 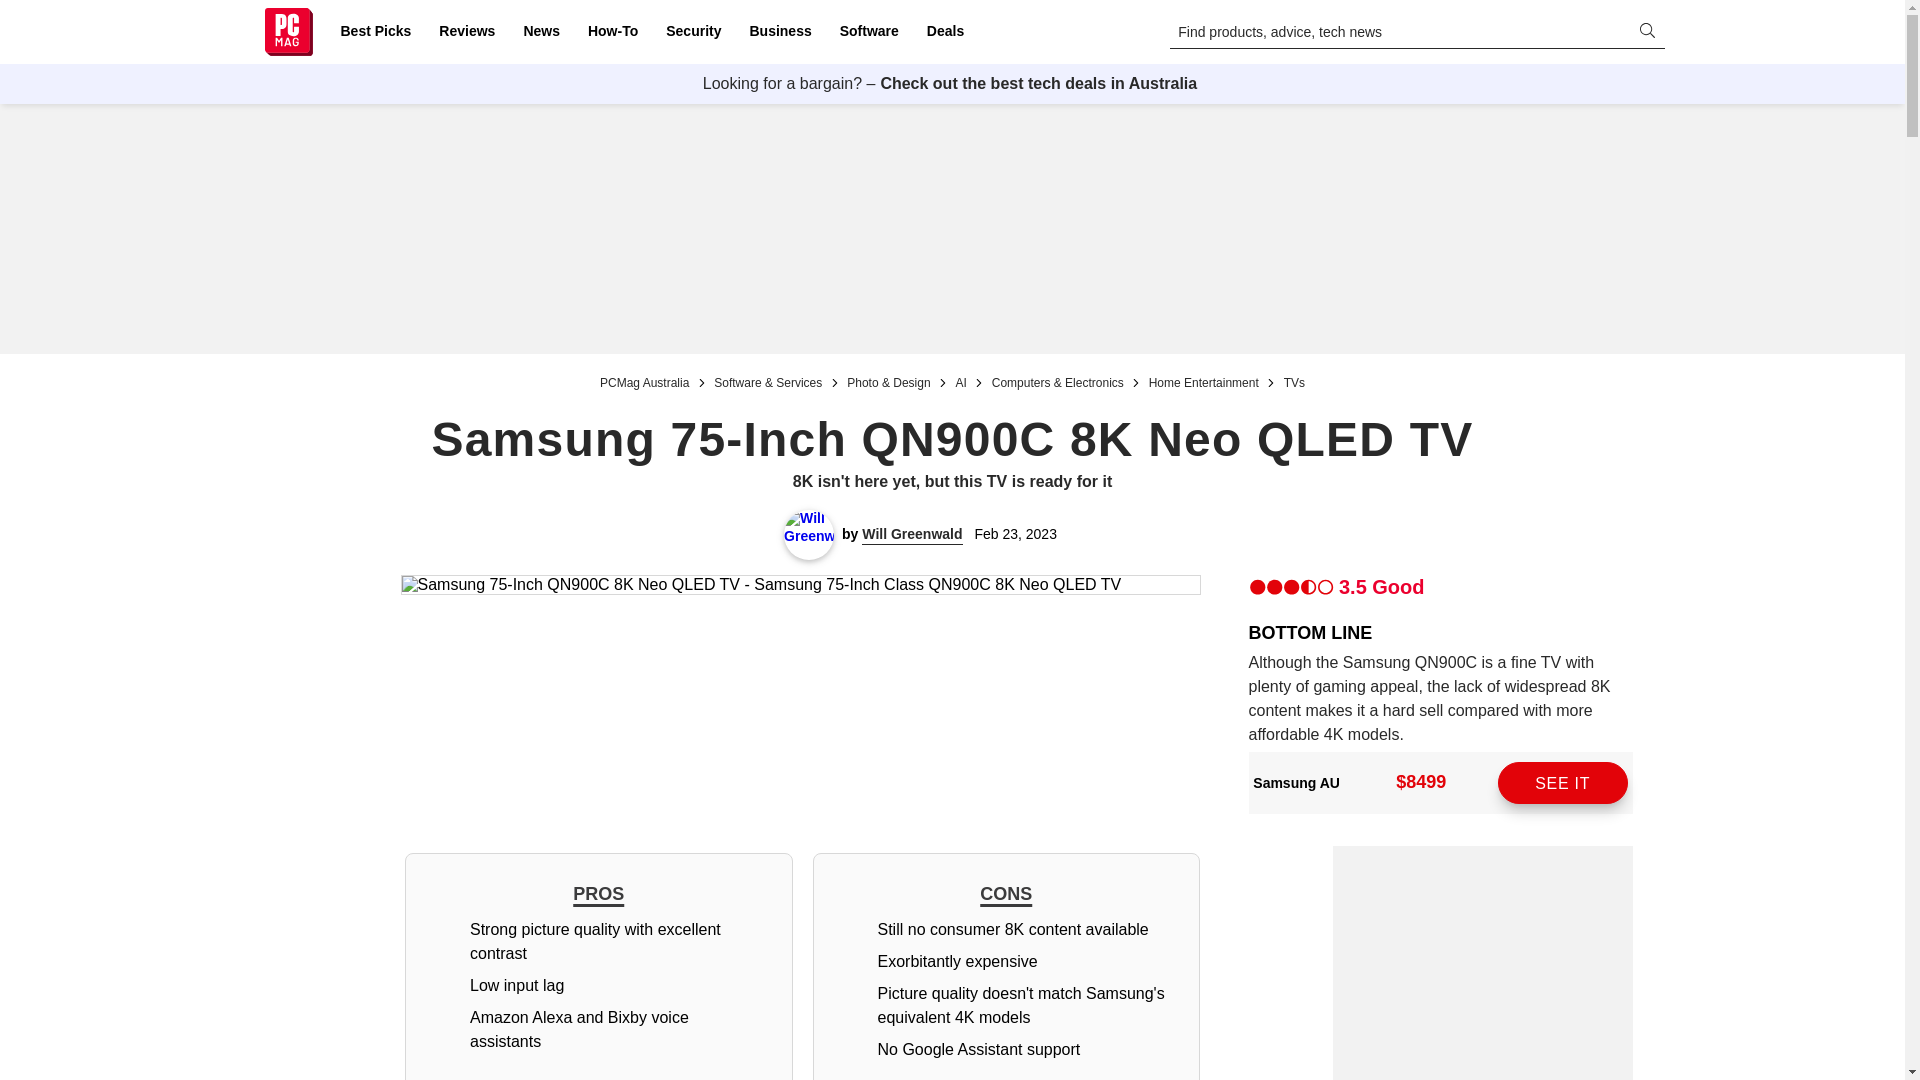 I want to click on Security, so click(x=694, y=32).